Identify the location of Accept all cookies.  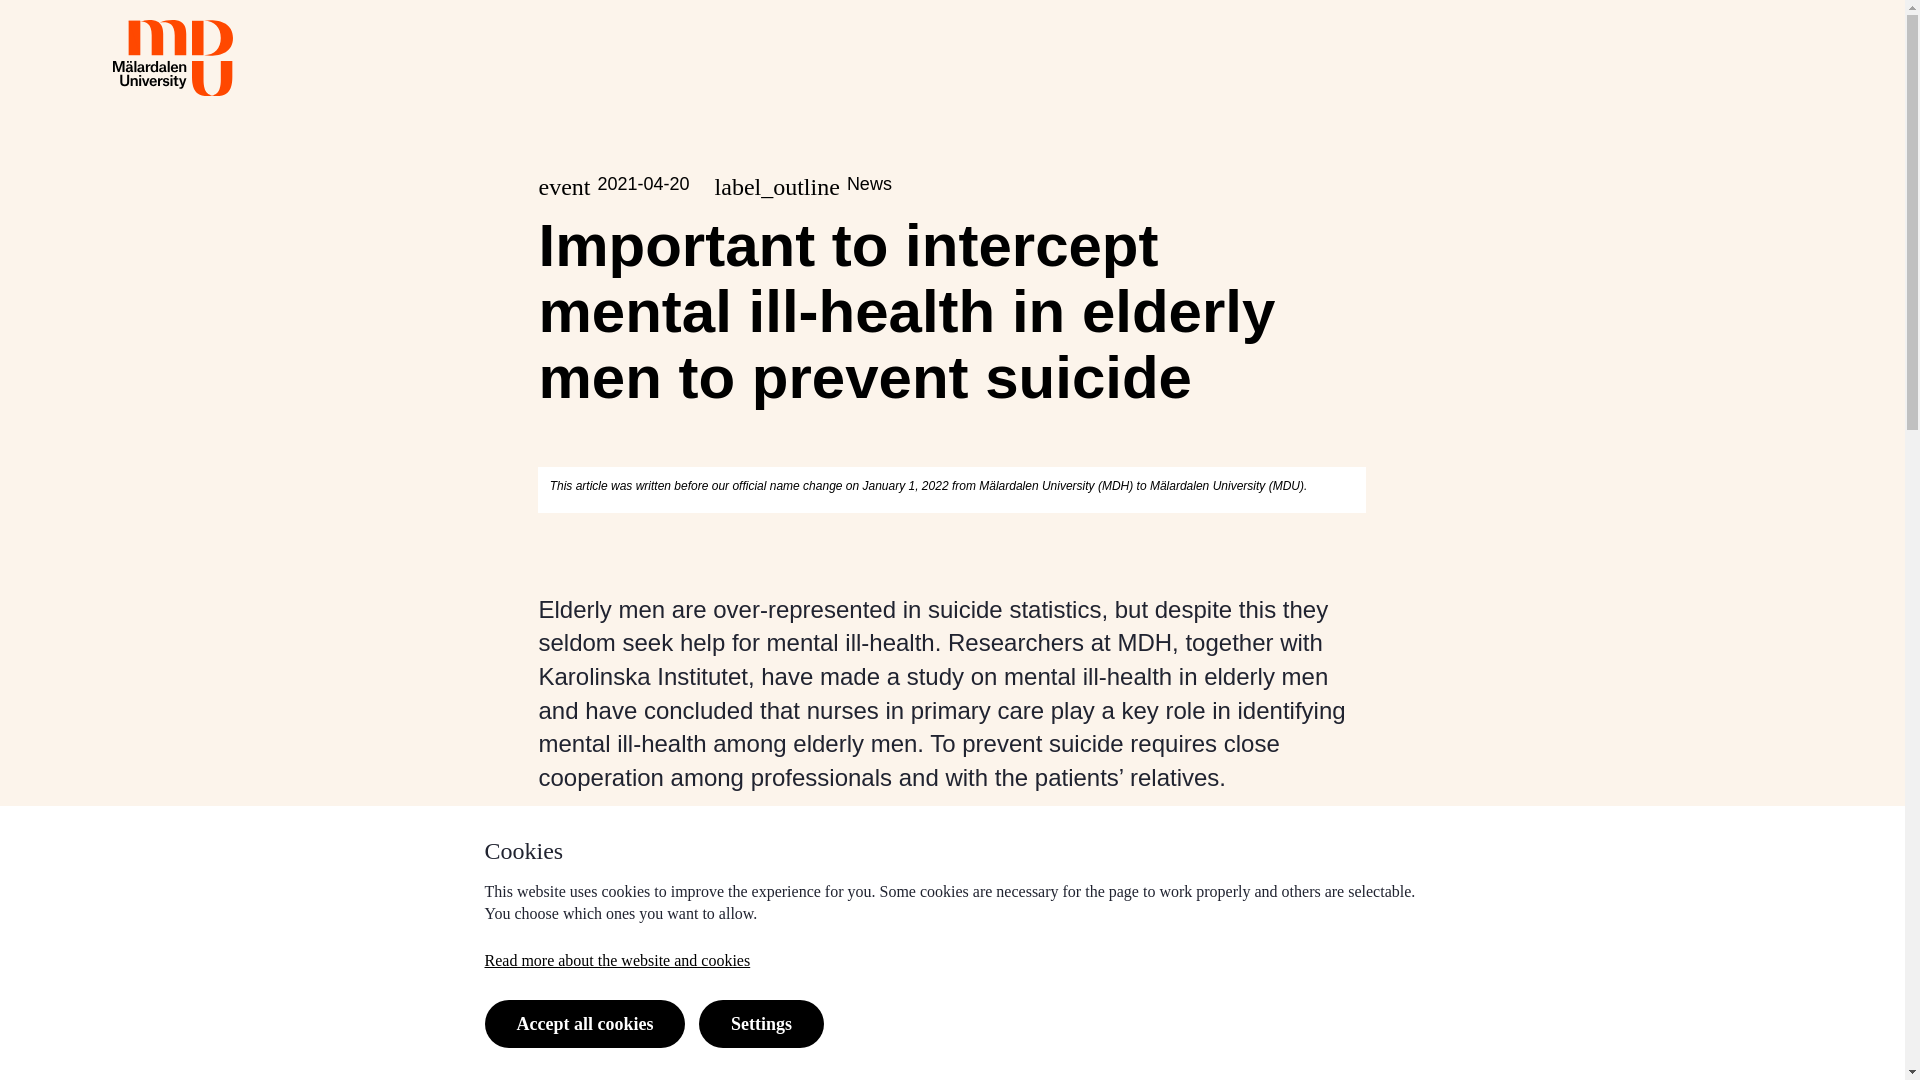
(584, 1024).